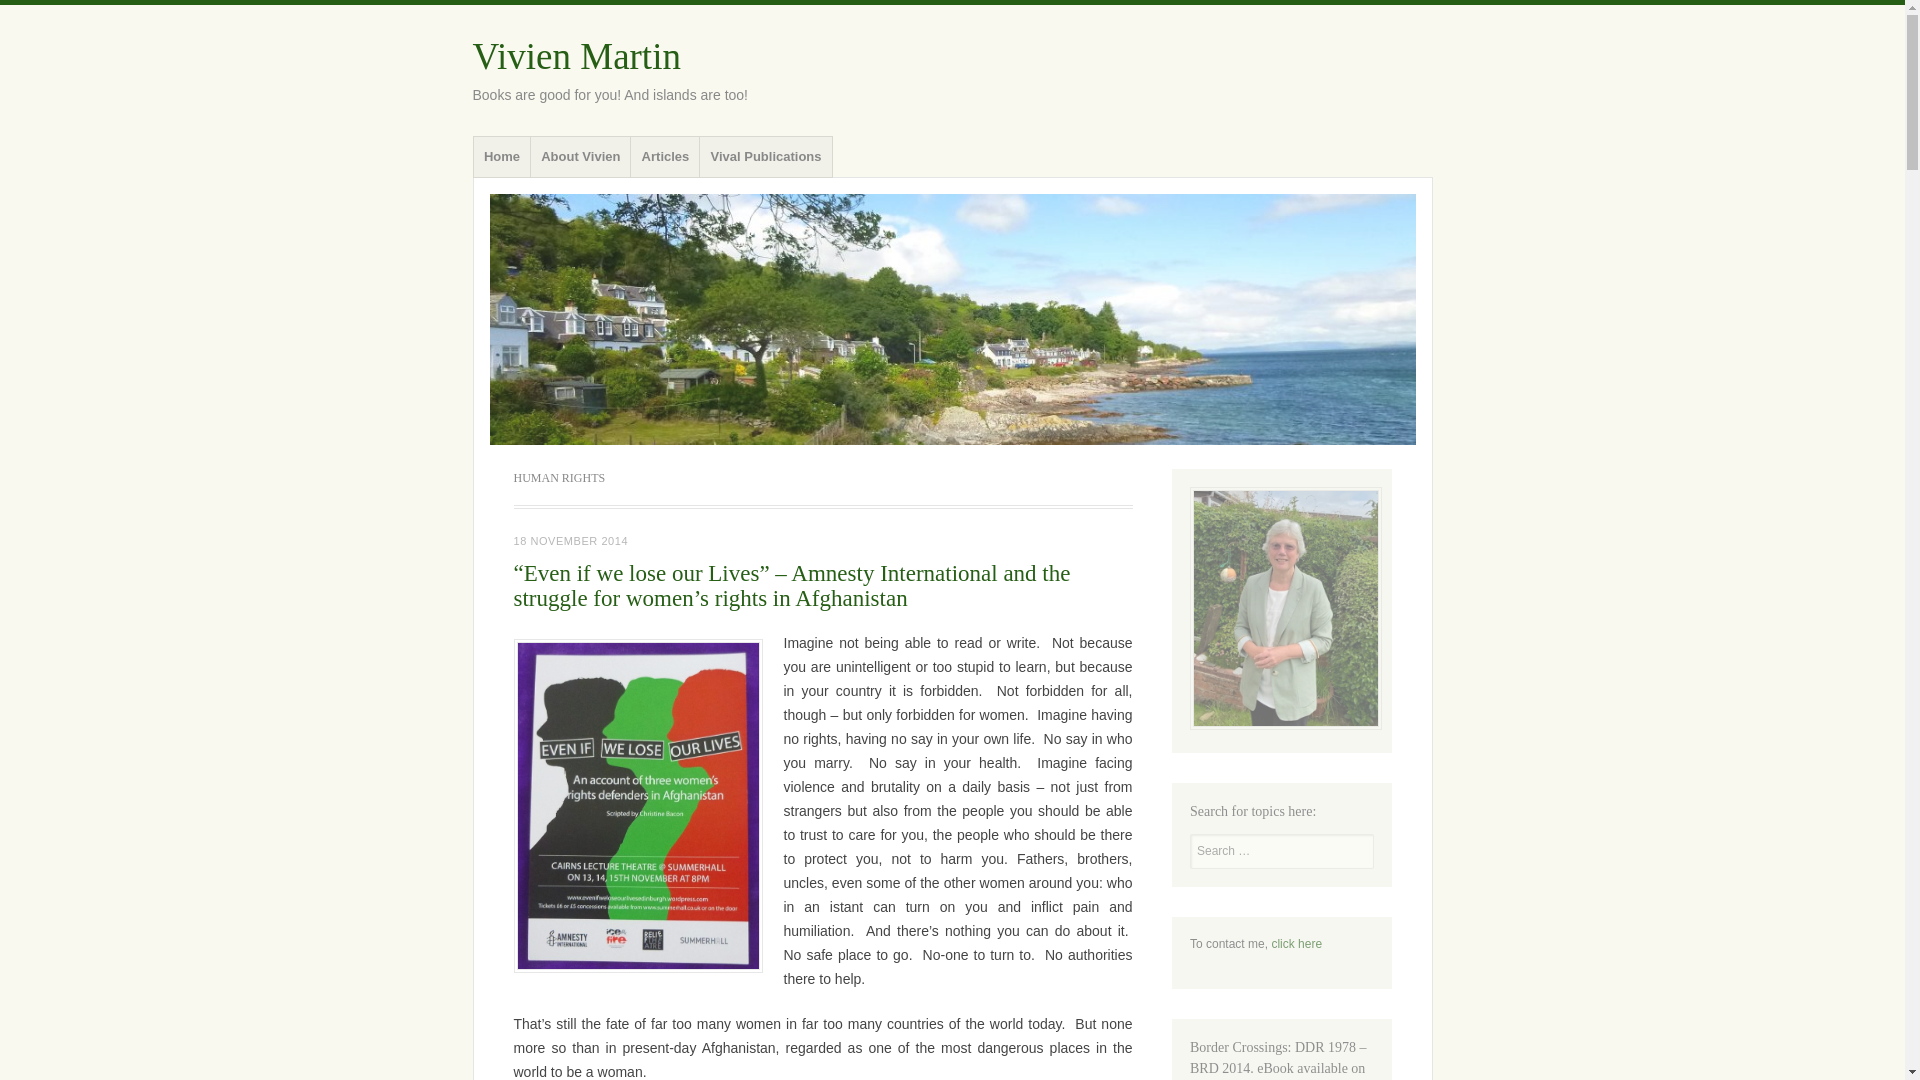 This screenshot has height=1080, width=1920. What do you see at coordinates (664, 157) in the screenshot?
I see `Articles` at bounding box center [664, 157].